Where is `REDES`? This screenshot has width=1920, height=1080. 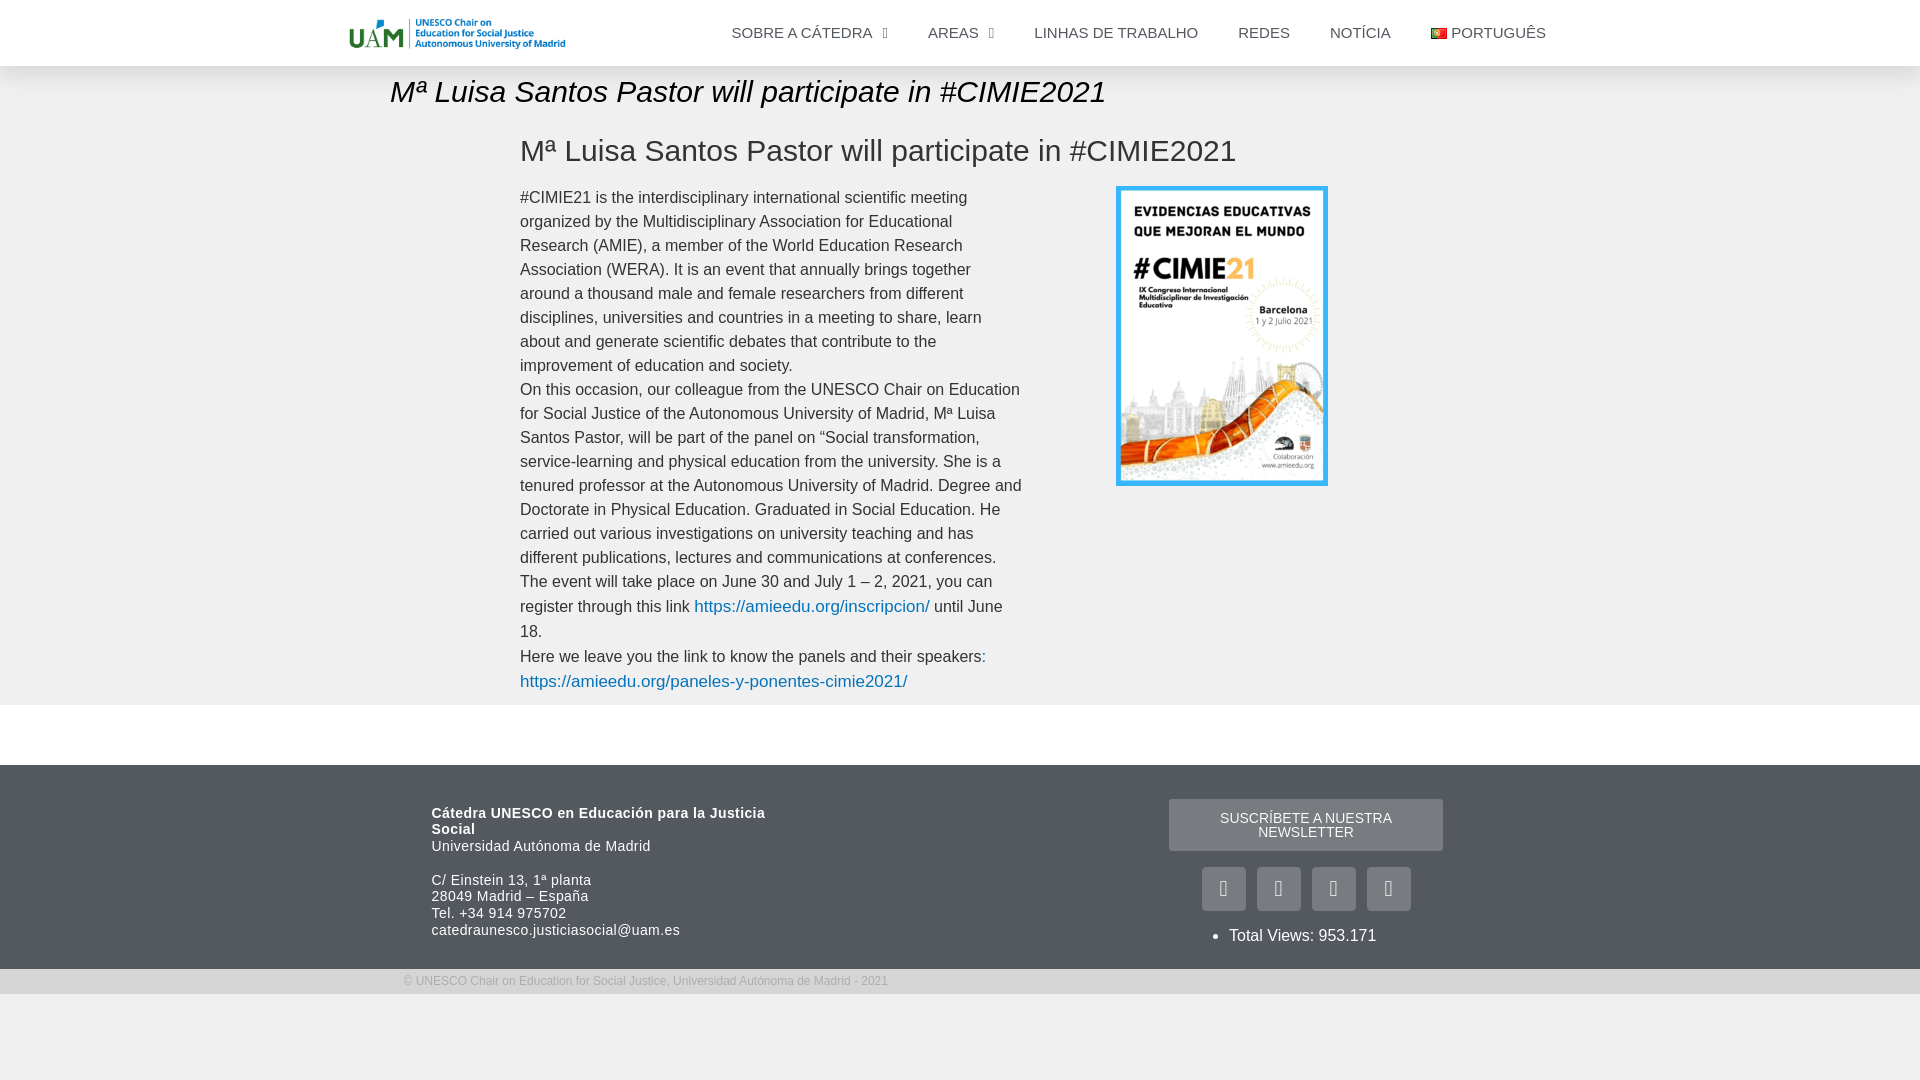
REDES is located at coordinates (1263, 32).